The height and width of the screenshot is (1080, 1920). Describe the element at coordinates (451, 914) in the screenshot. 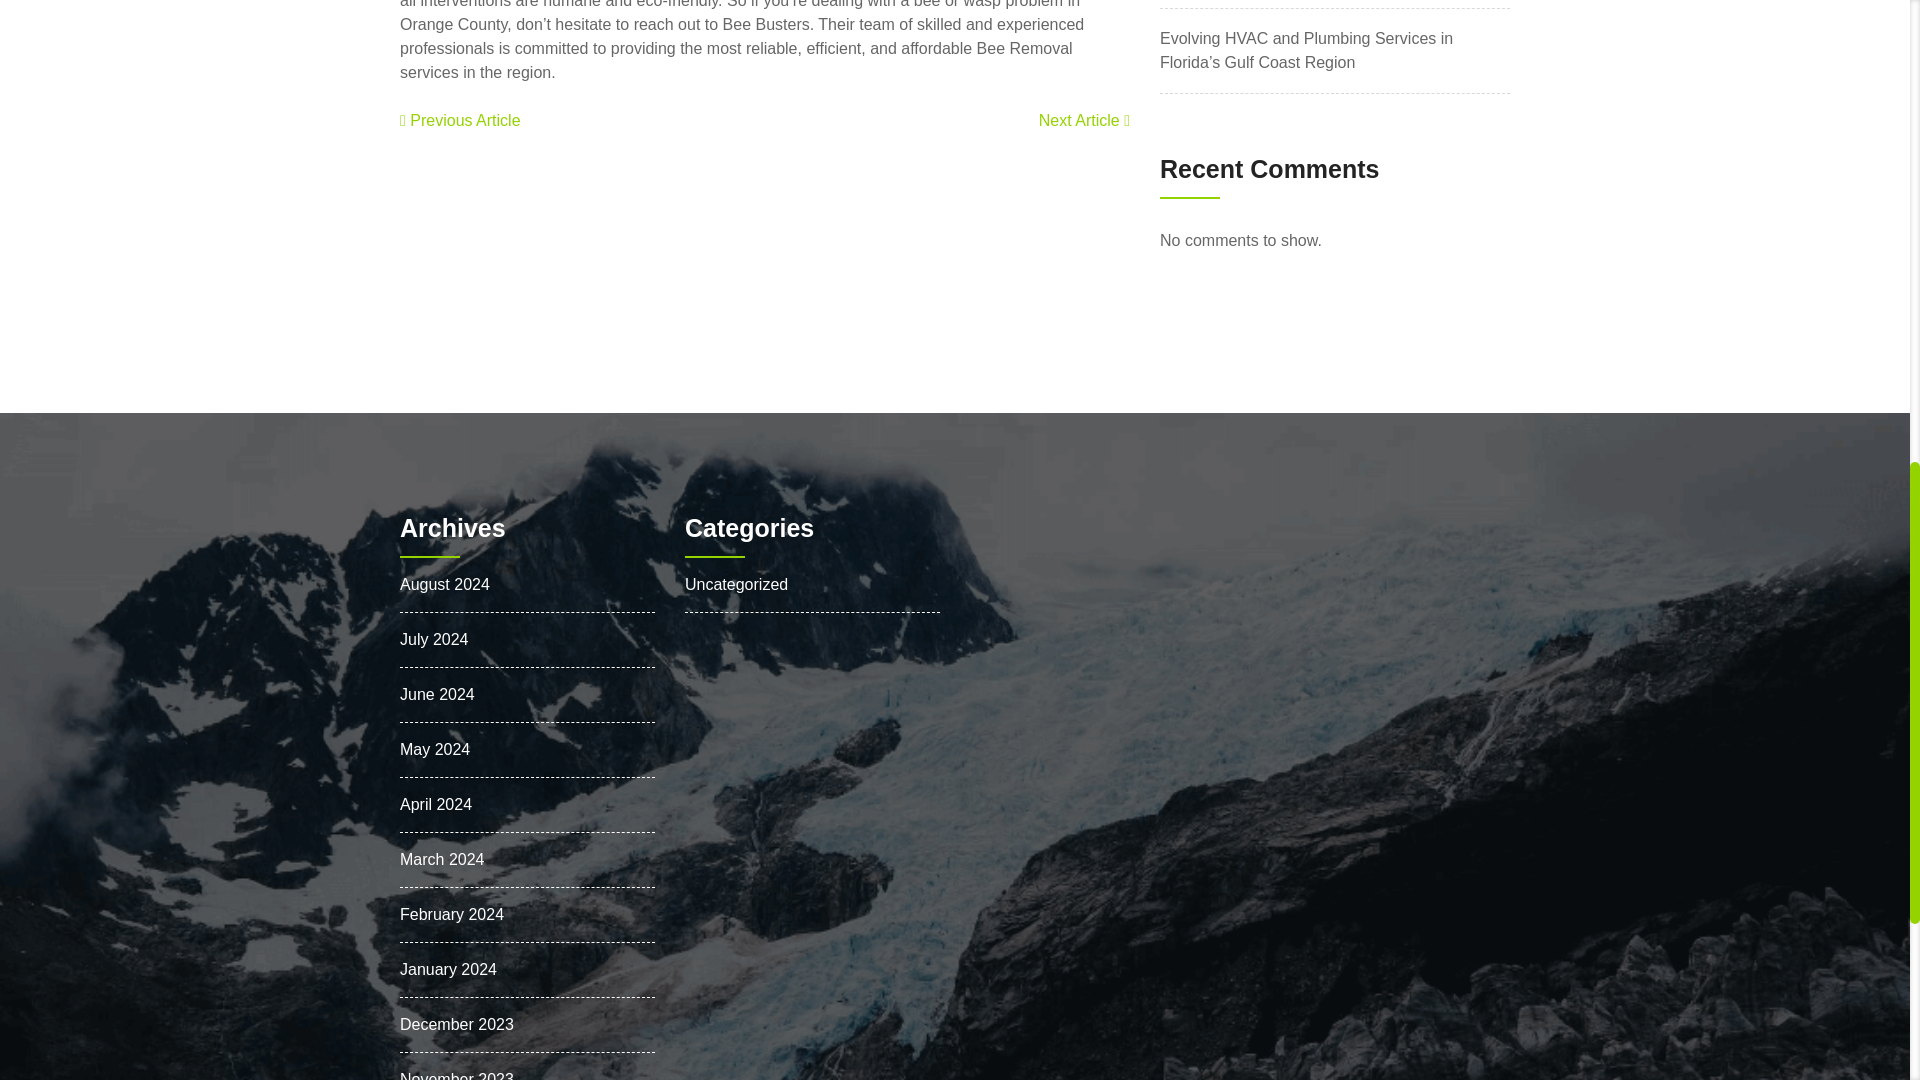

I see `February 2024` at that location.